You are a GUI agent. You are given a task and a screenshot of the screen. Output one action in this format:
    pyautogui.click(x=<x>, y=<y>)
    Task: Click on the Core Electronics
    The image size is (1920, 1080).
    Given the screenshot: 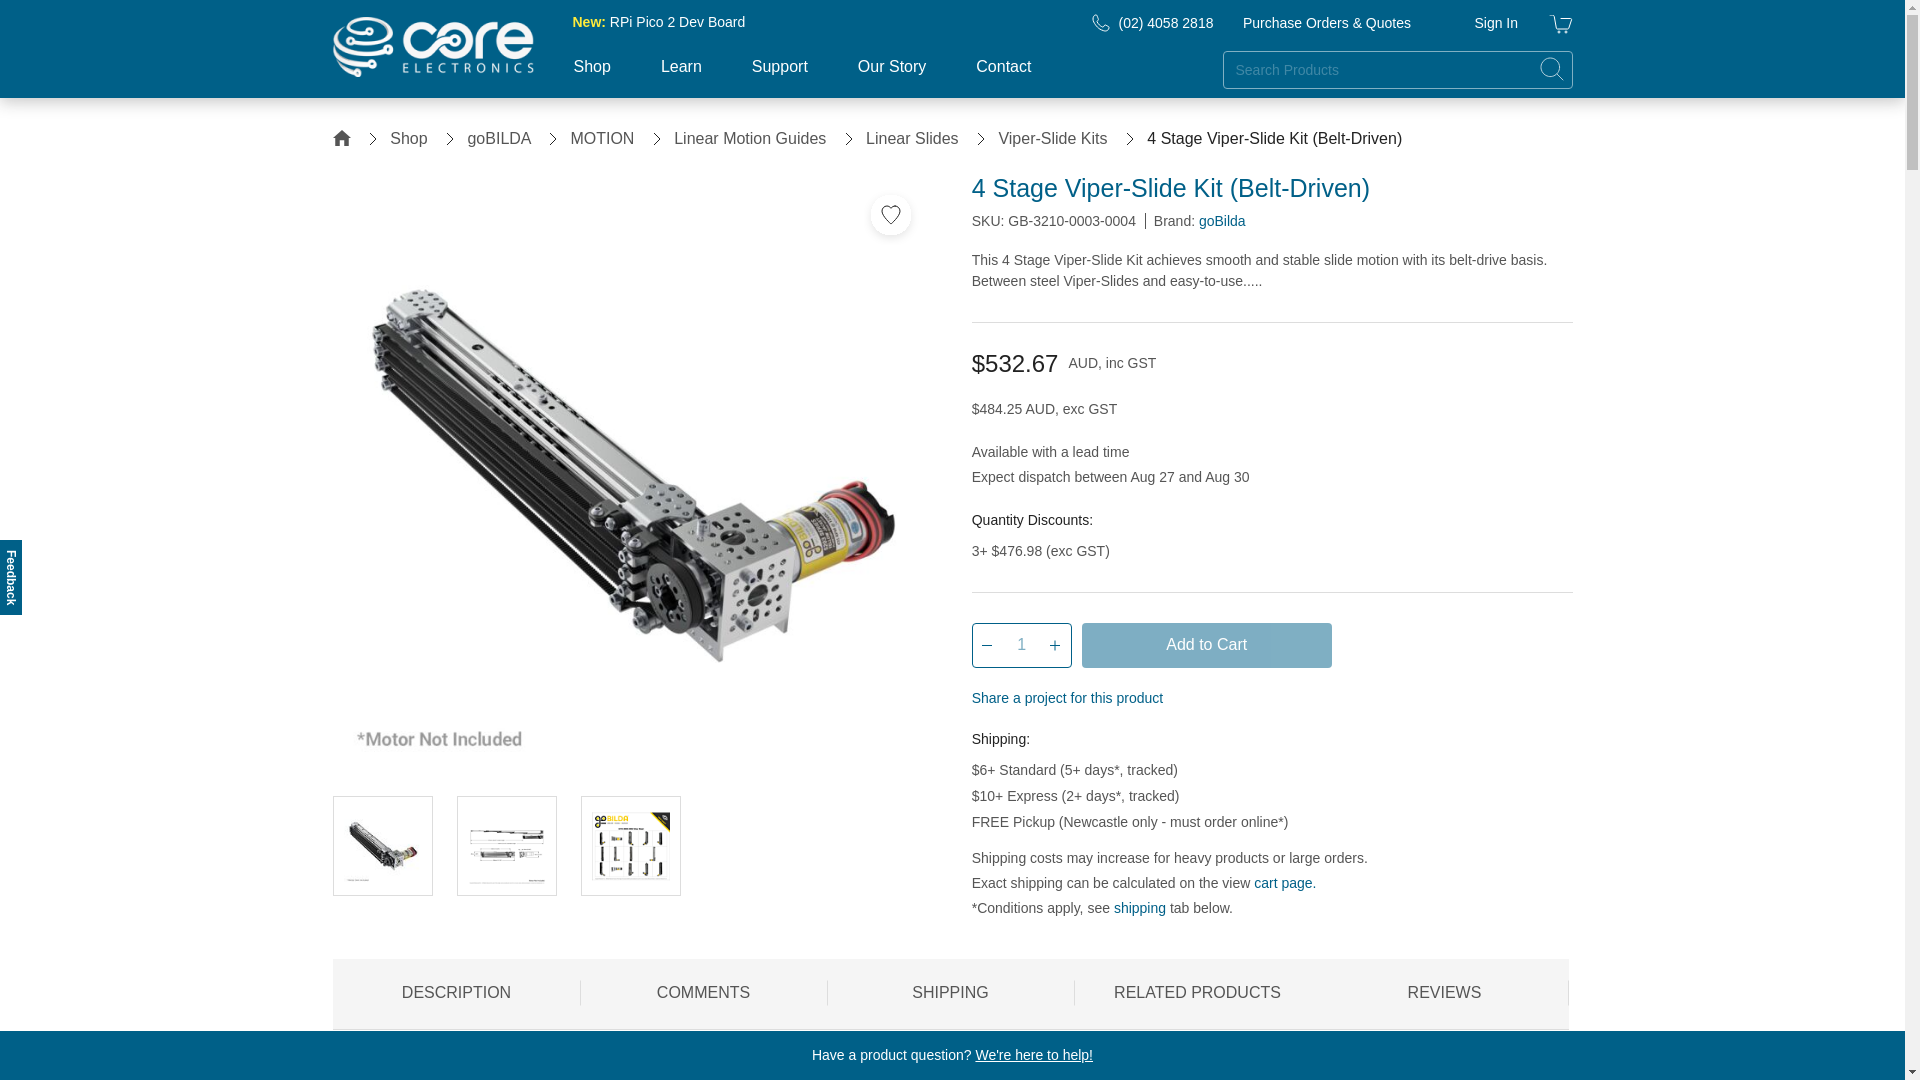 What is the action you would take?
    pyautogui.click(x=432, y=46)
    